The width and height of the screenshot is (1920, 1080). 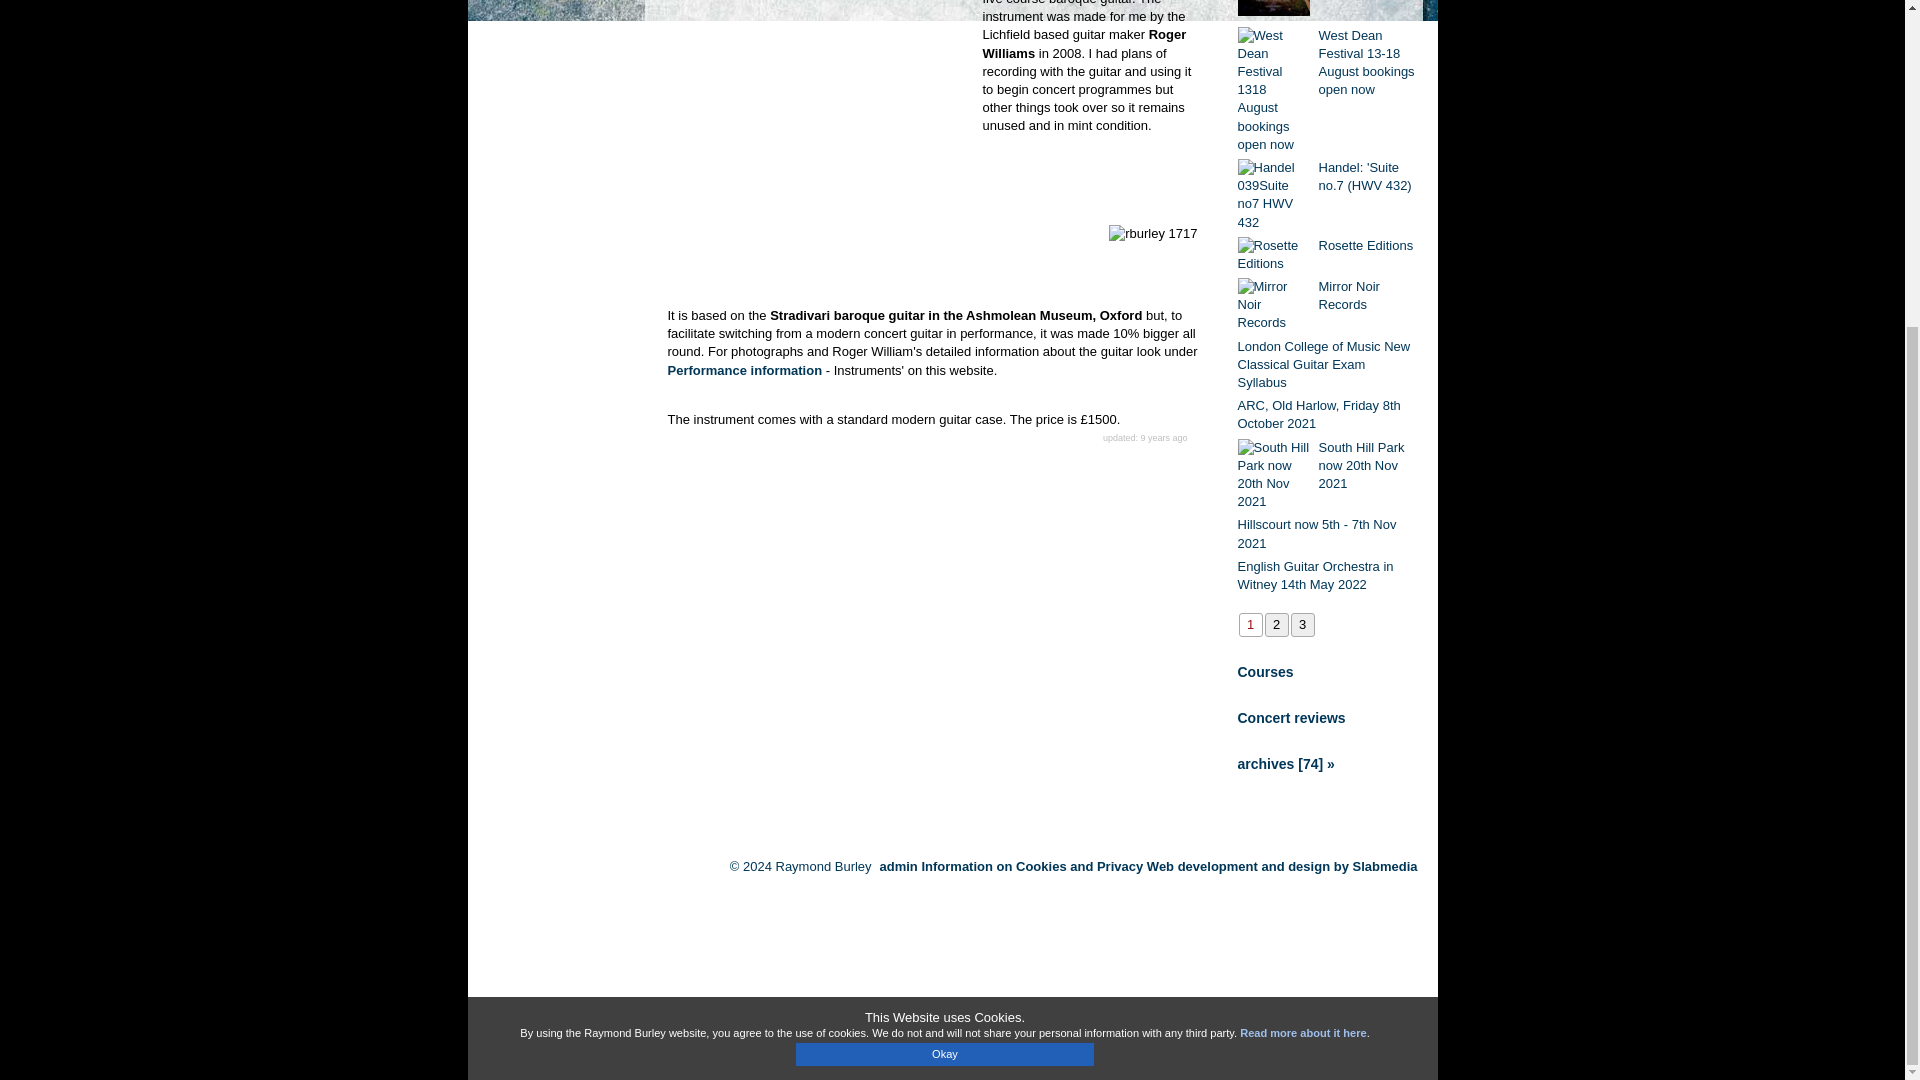 What do you see at coordinates (746, 370) in the screenshot?
I see `Performance information` at bounding box center [746, 370].